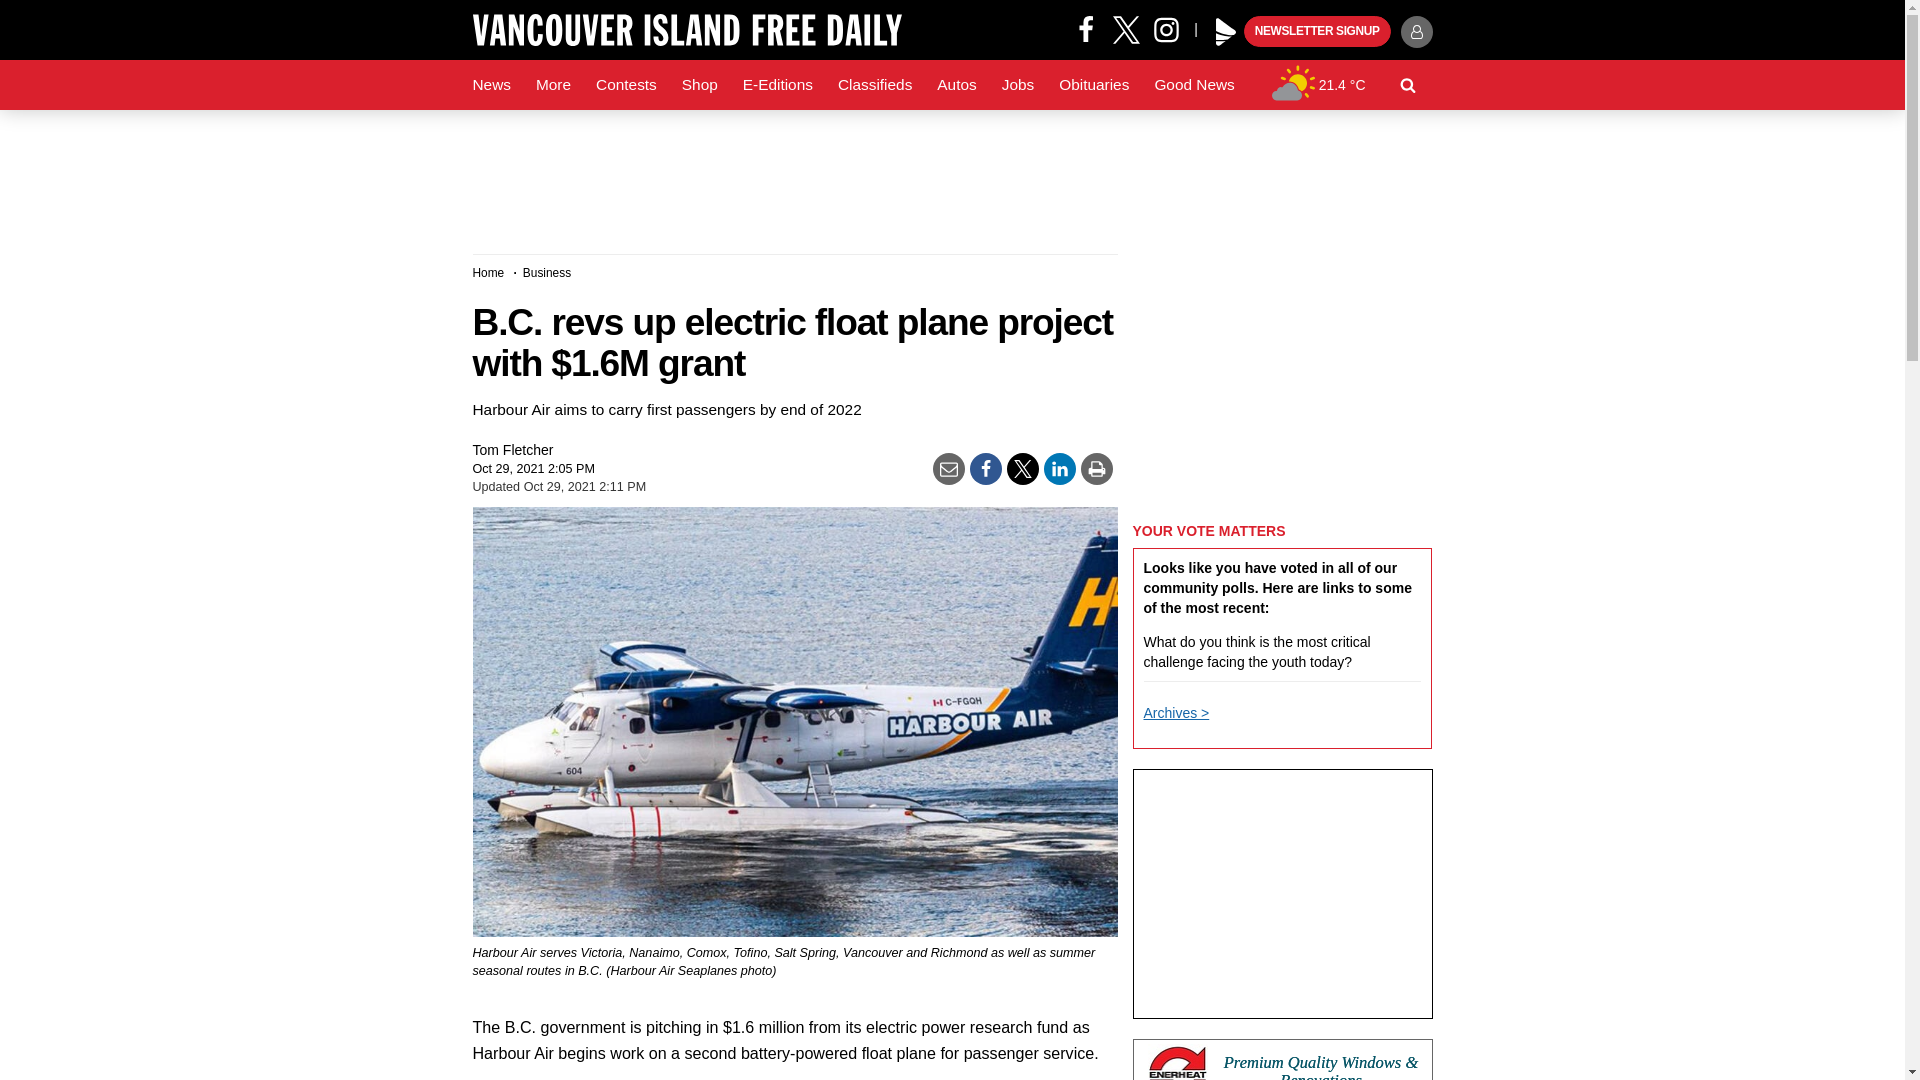  What do you see at coordinates (1282, 894) in the screenshot?
I see `3rd party ad content` at bounding box center [1282, 894].